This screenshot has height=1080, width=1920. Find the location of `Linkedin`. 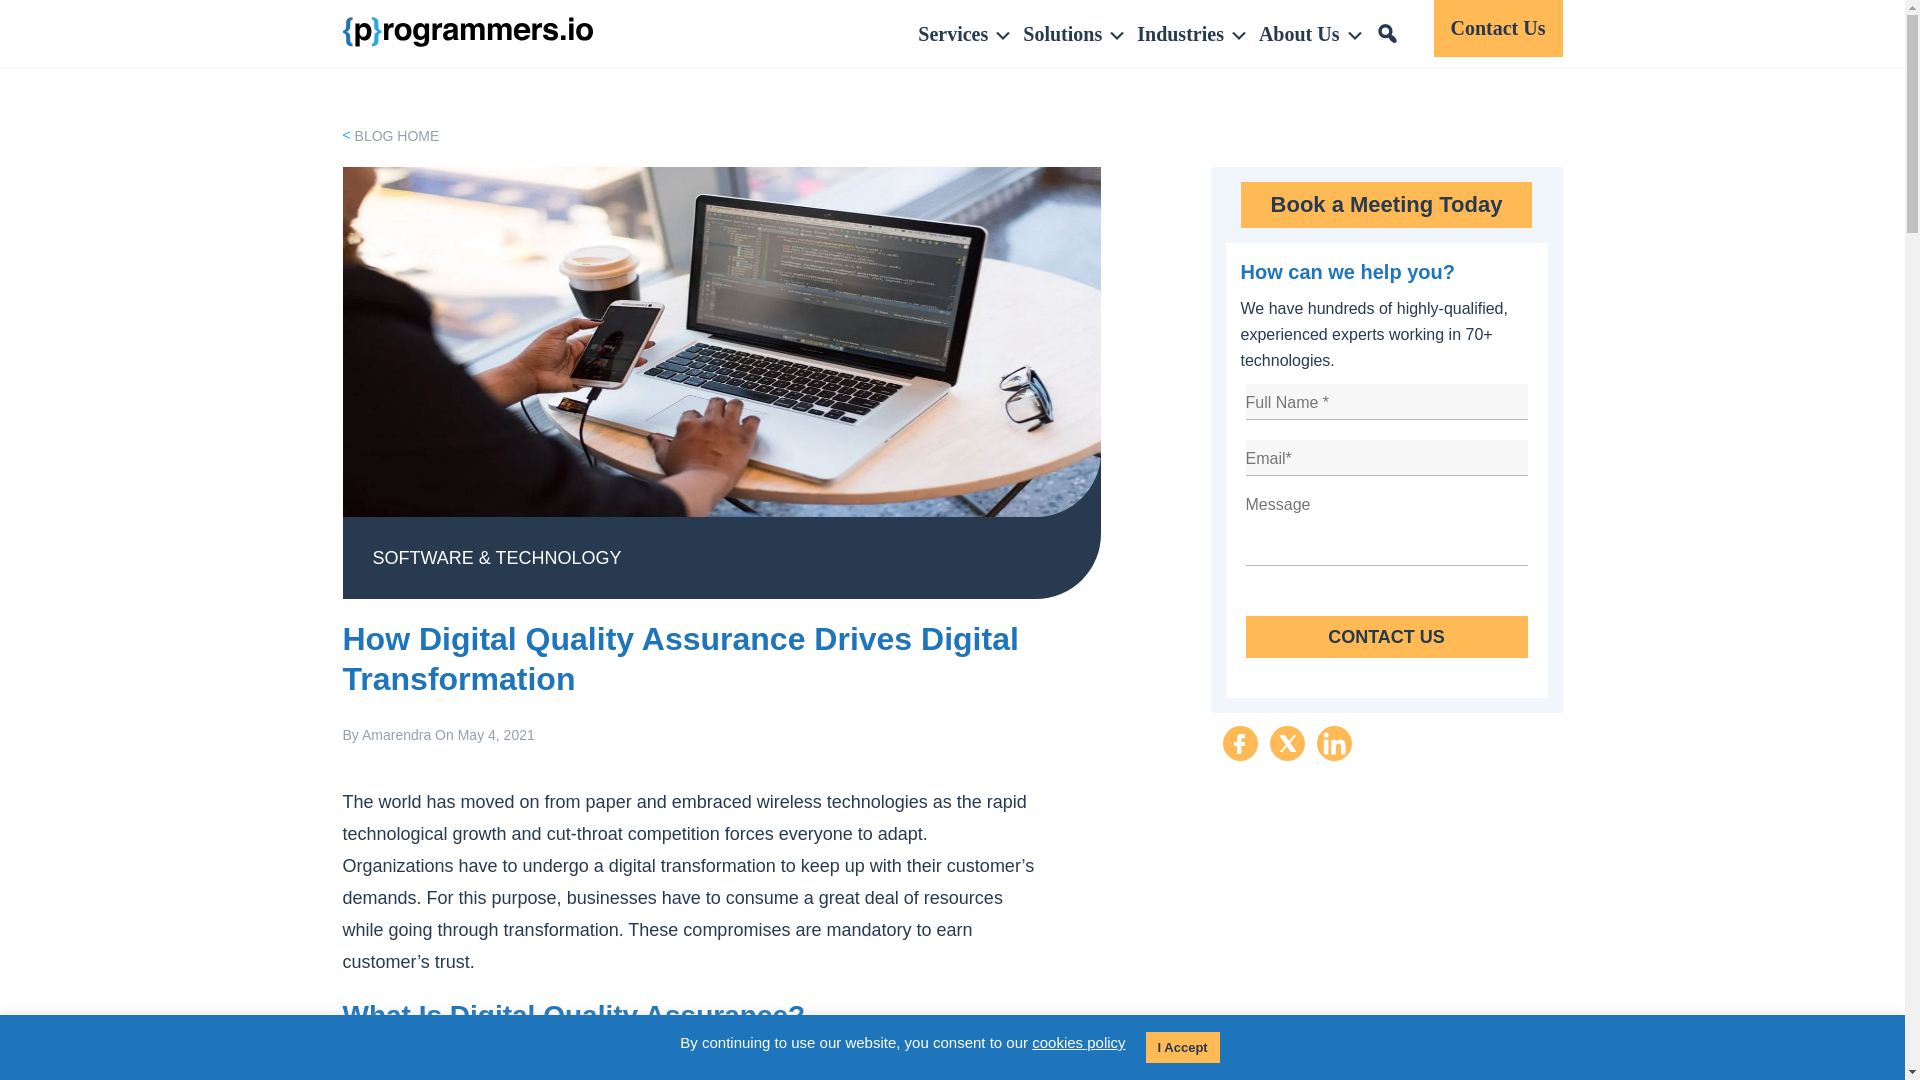

Linkedin is located at coordinates (1333, 743).